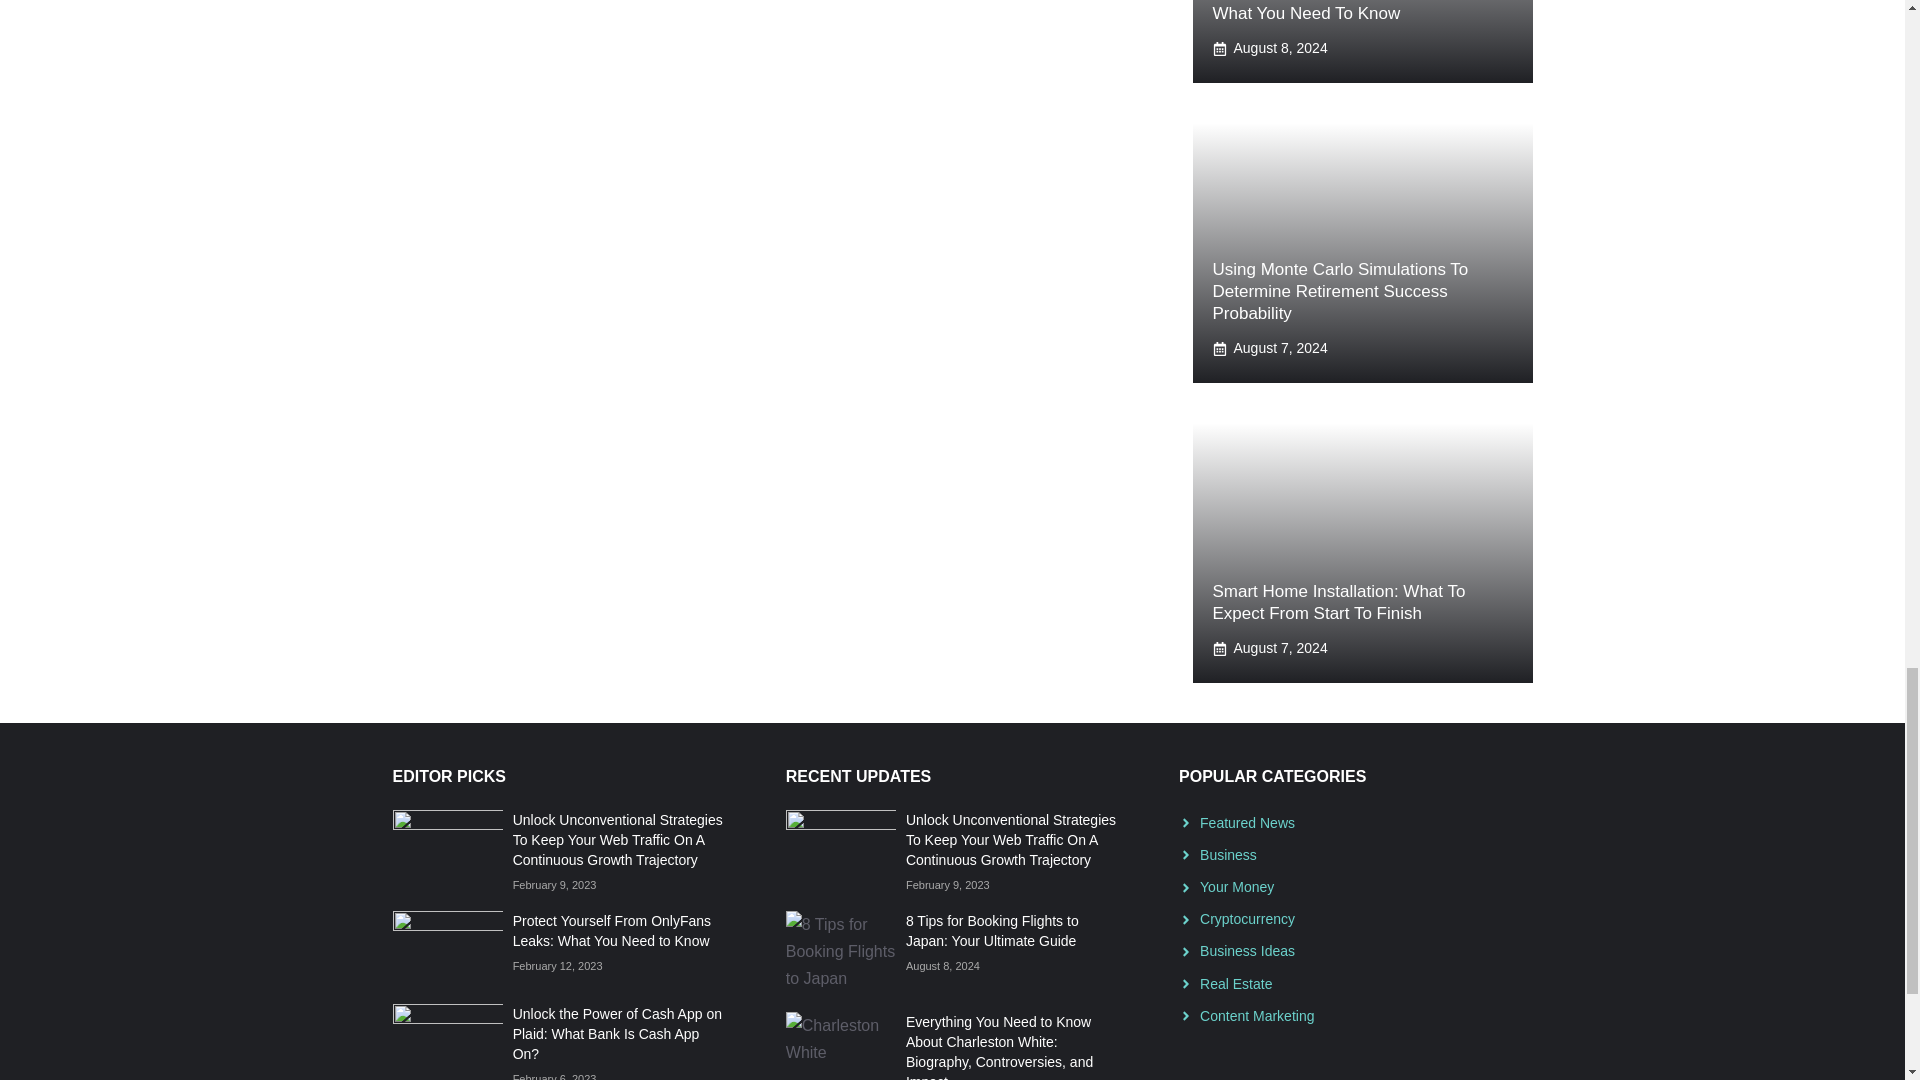 The width and height of the screenshot is (1920, 1080). Describe the element at coordinates (1338, 602) in the screenshot. I see `Smart Home Installation: What To Expect From Start To Finish` at that location.